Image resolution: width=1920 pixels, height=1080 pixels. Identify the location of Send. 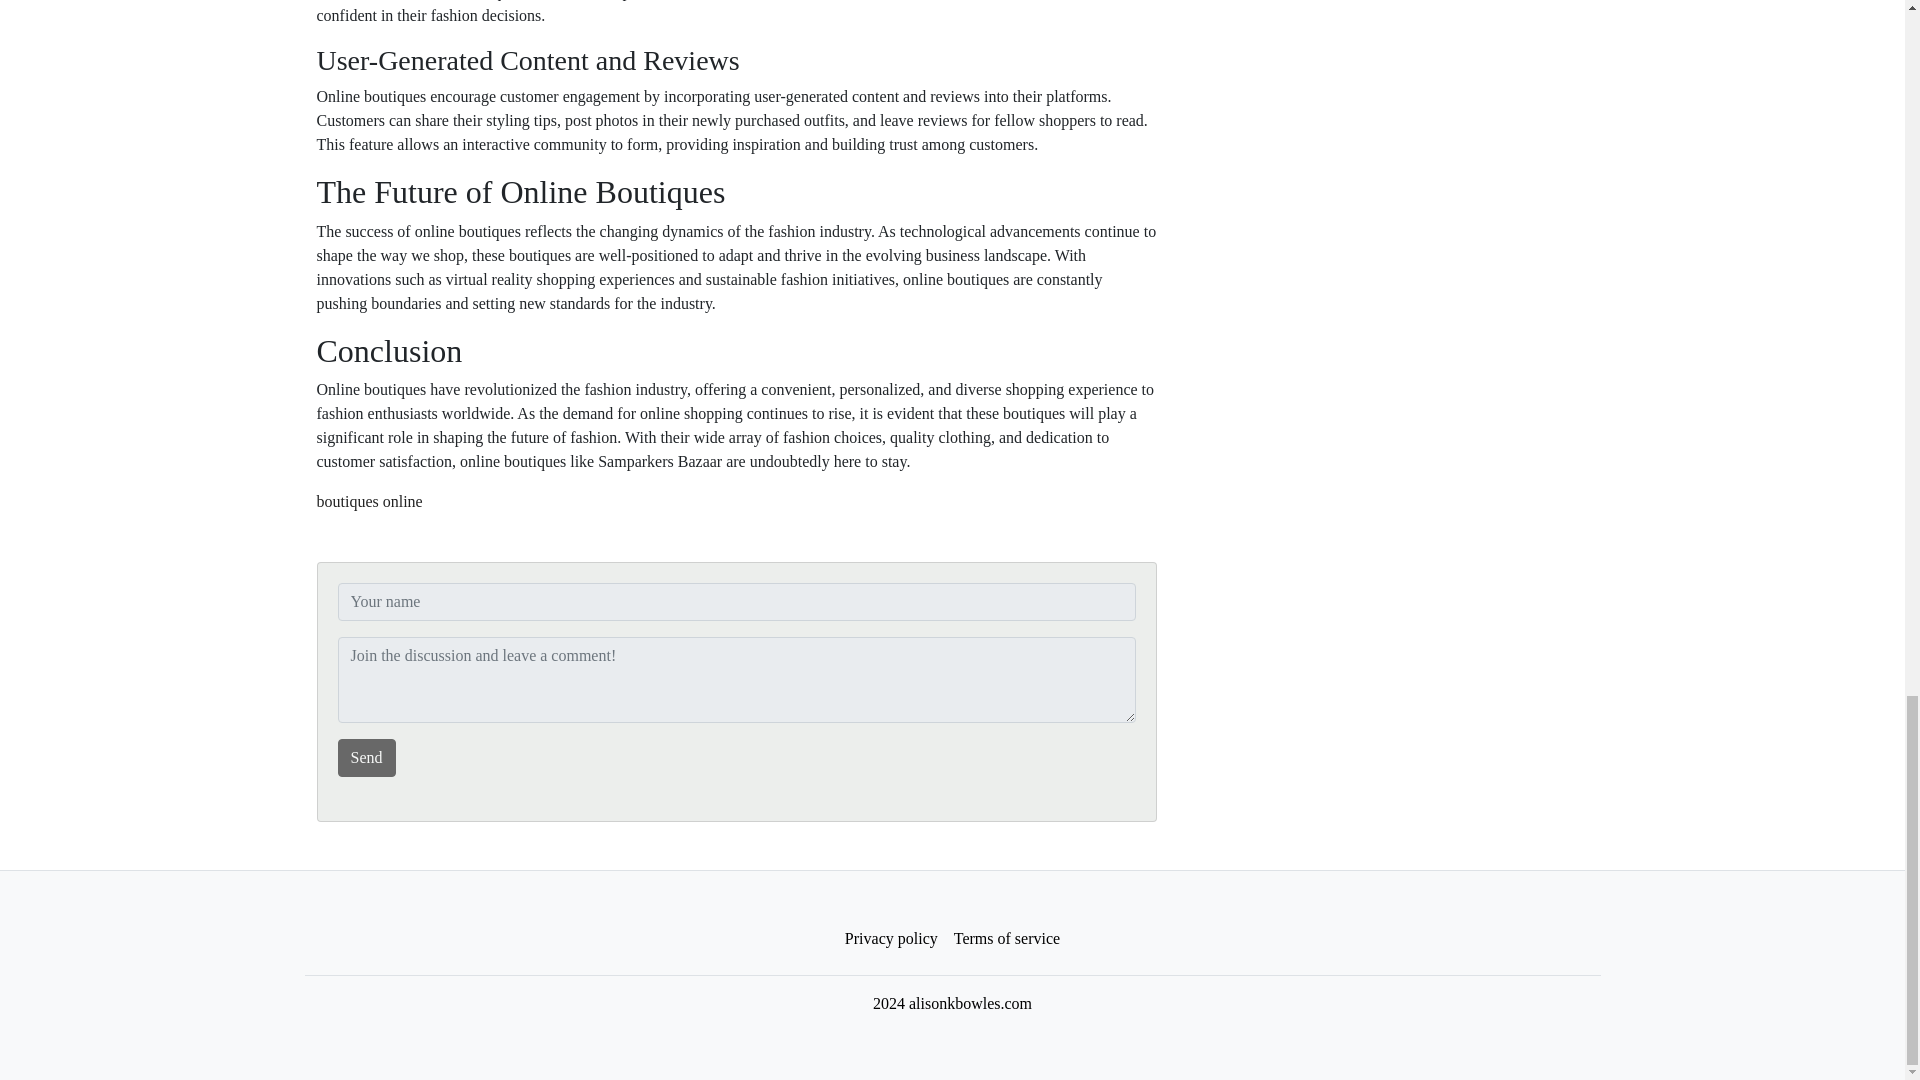
(366, 757).